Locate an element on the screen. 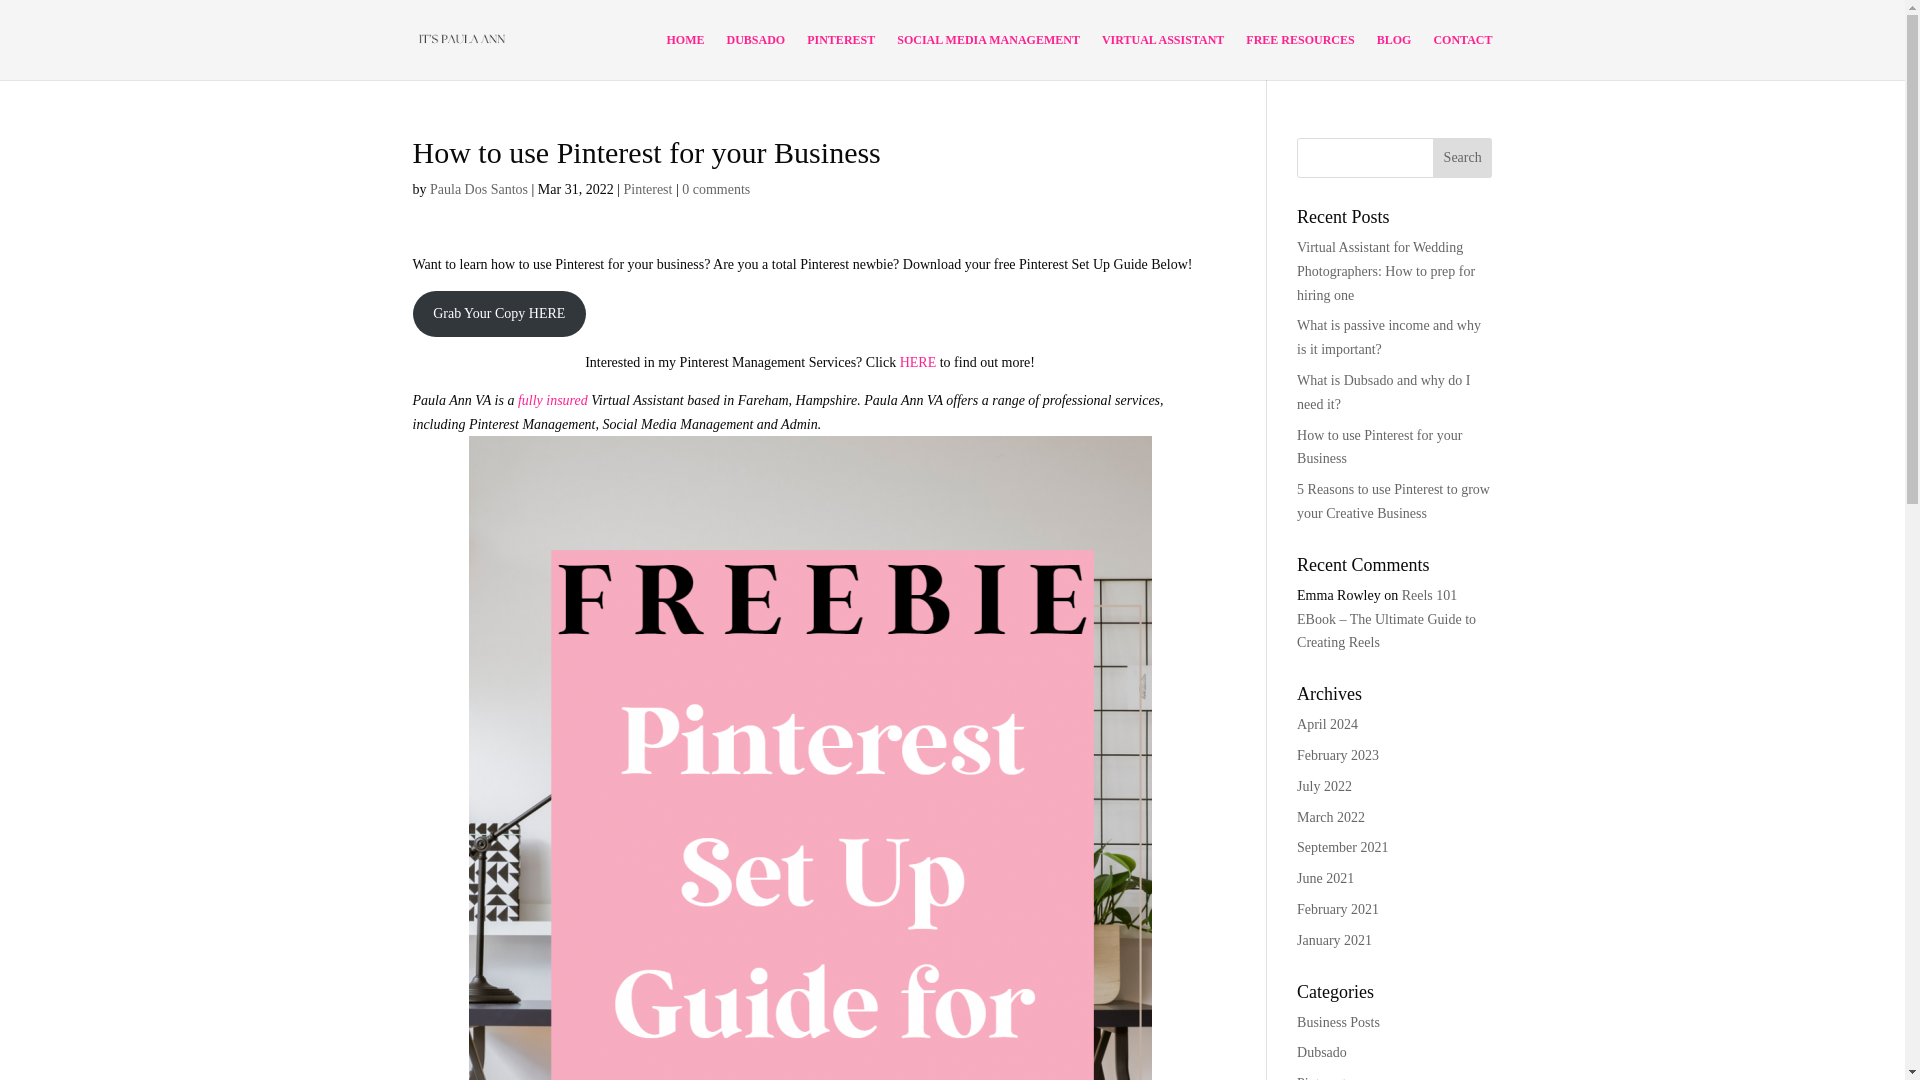 This screenshot has width=1920, height=1080. Search is located at coordinates (1462, 158).